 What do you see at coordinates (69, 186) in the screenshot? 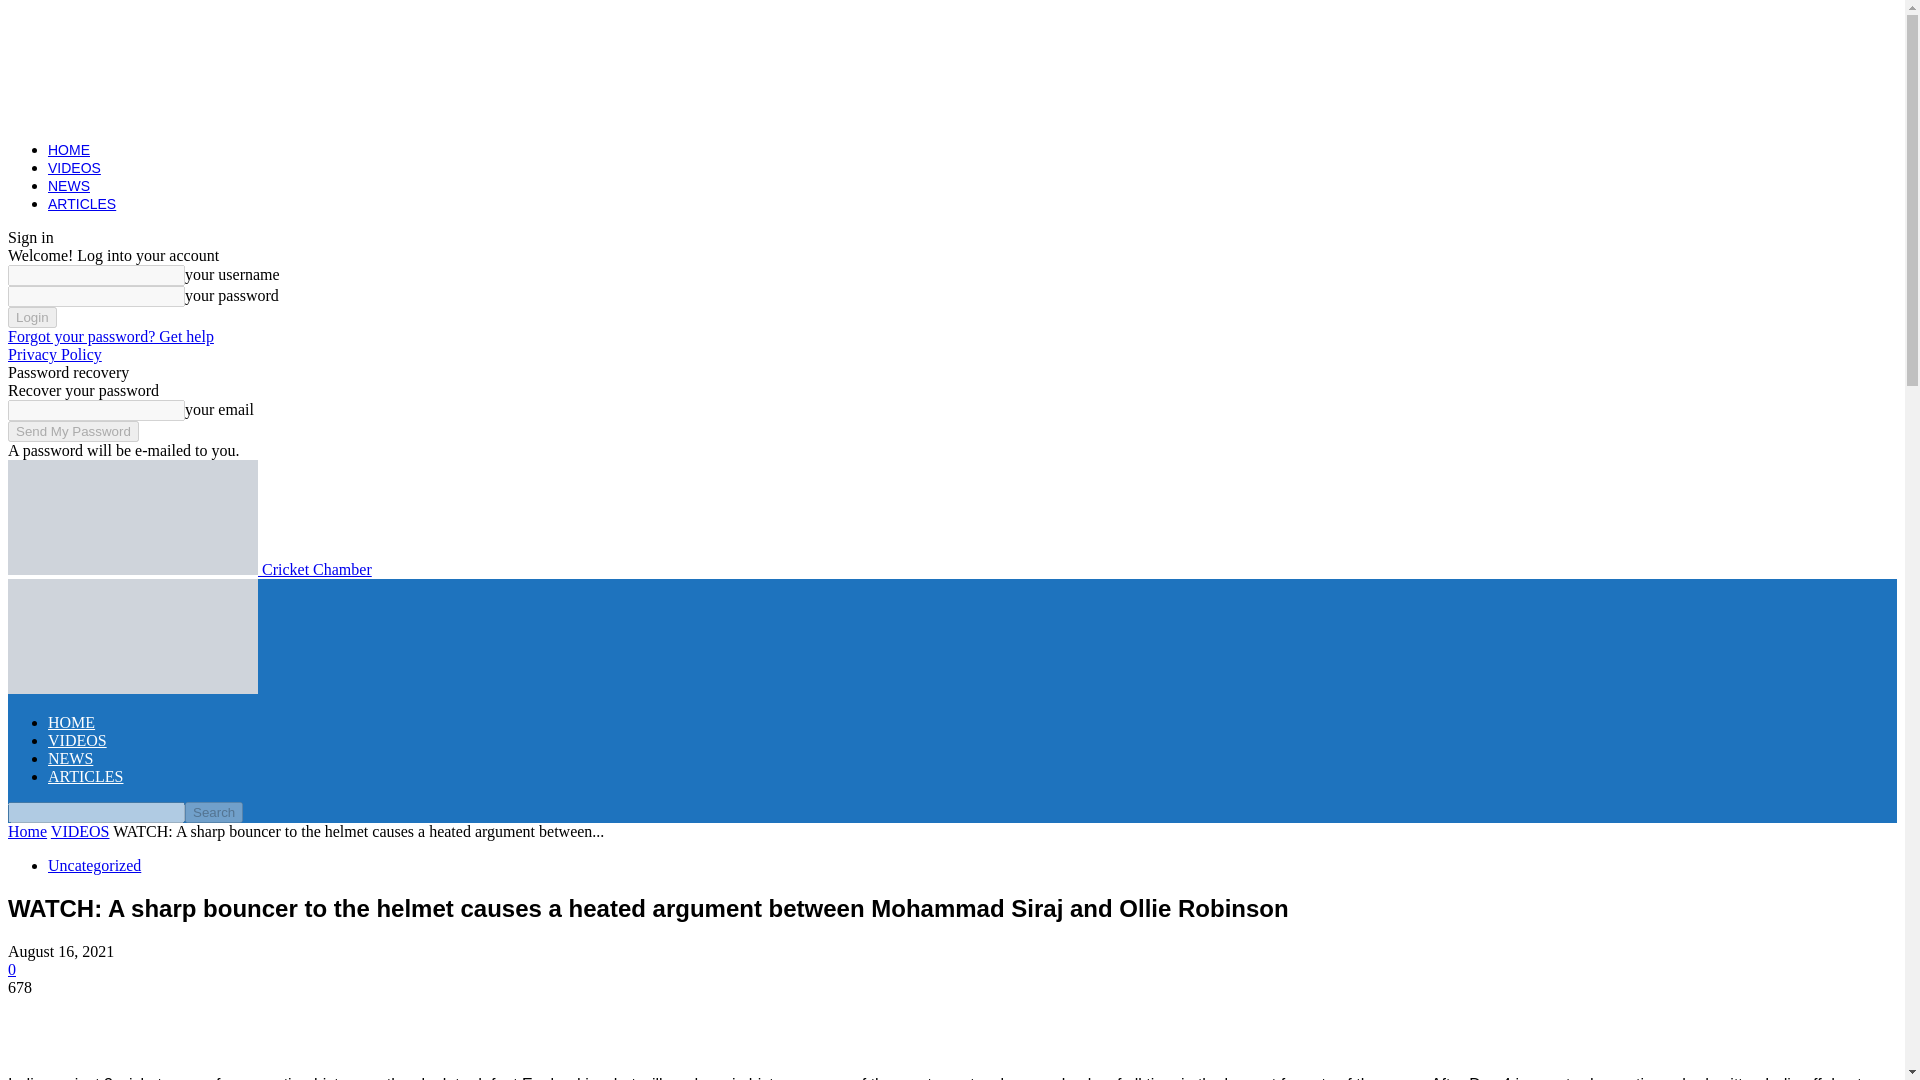
I see `NEWS` at bounding box center [69, 186].